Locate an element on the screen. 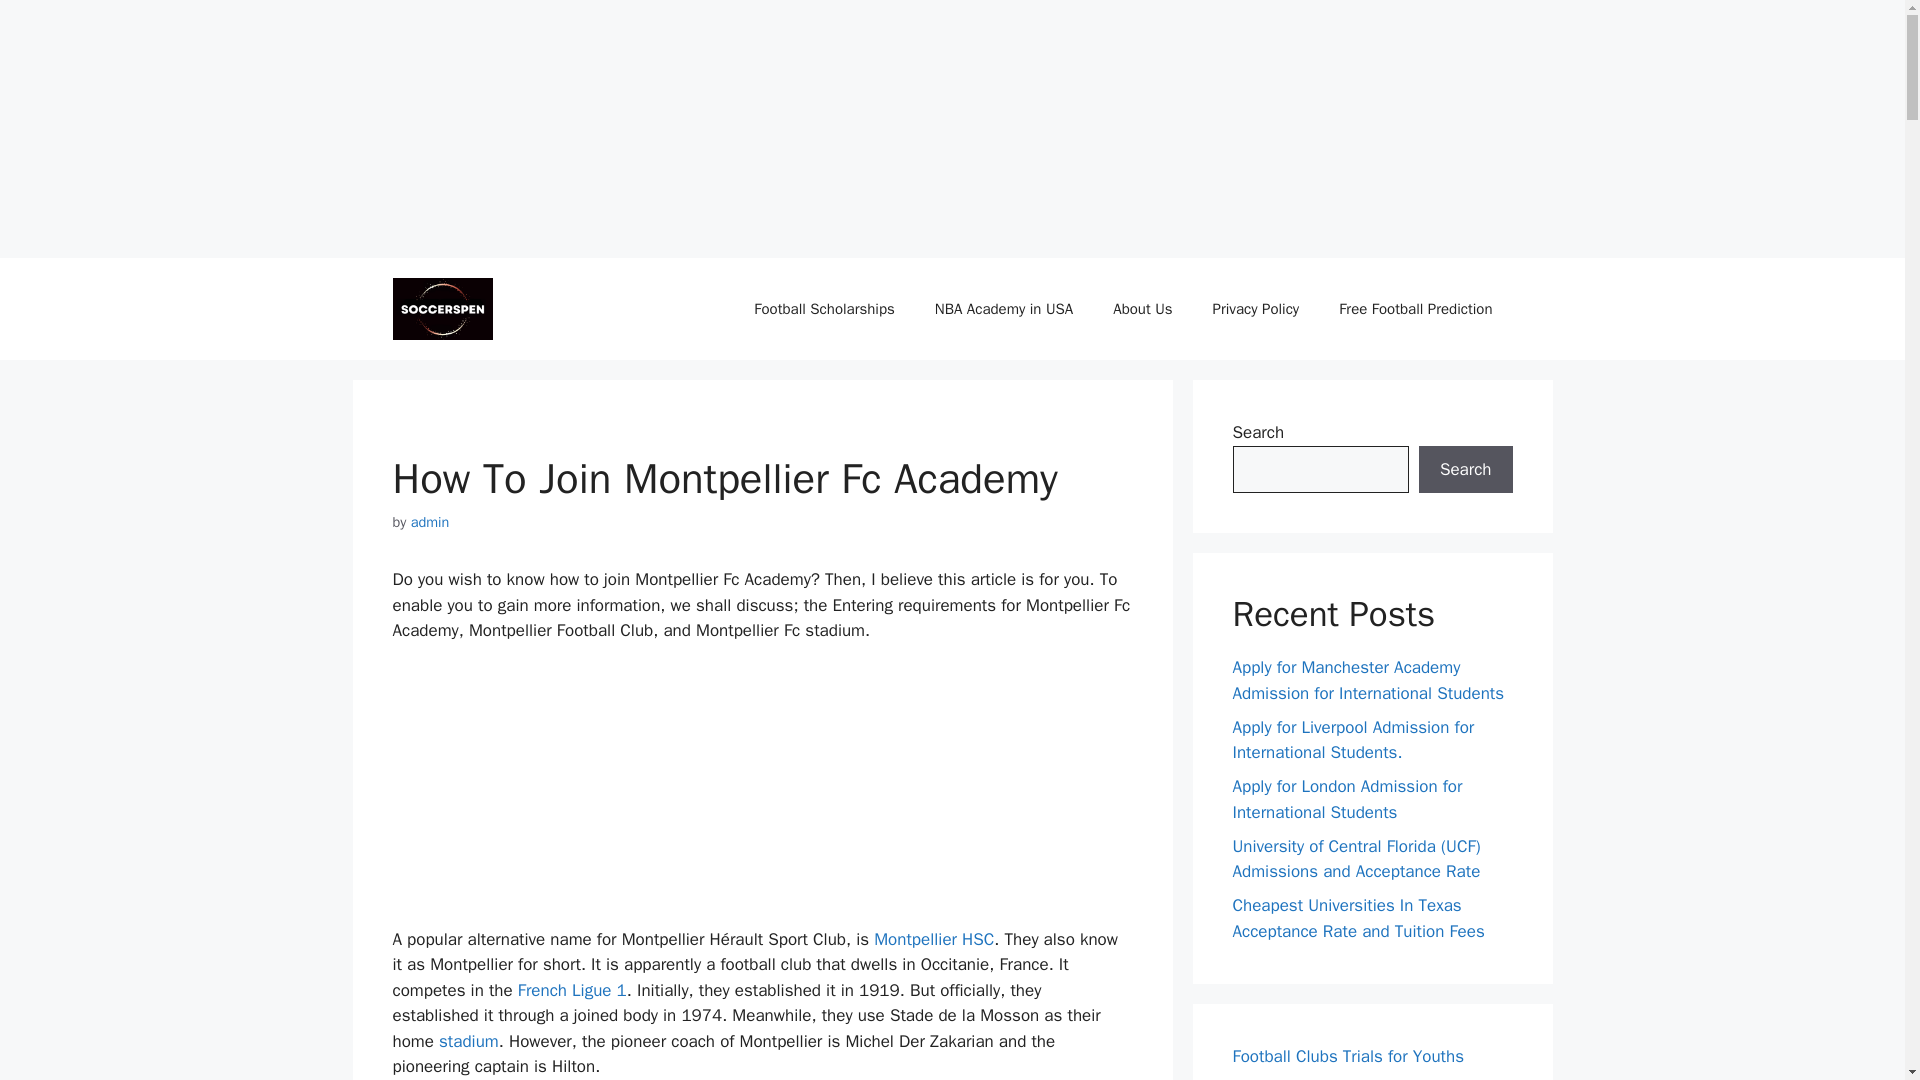  Advertisement is located at coordinates (150, 124).